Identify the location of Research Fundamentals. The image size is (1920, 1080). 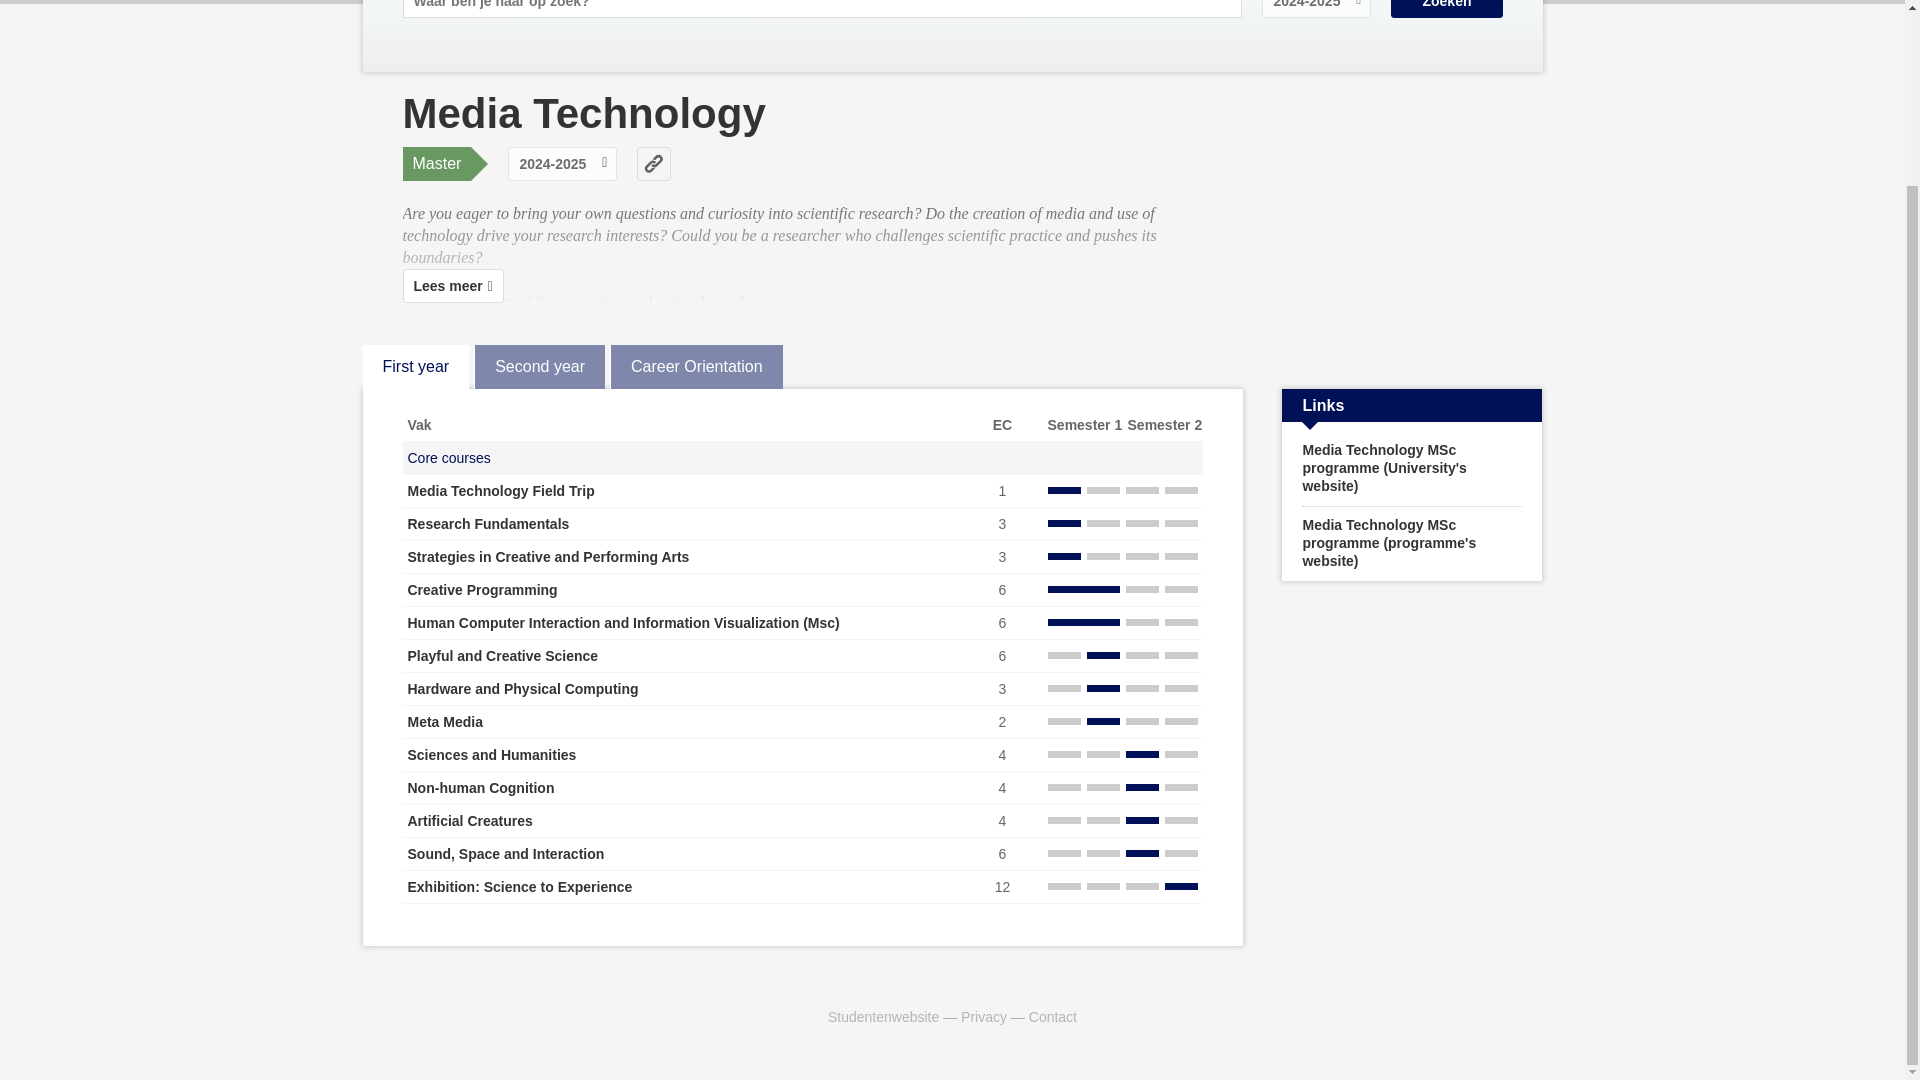
(488, 524).